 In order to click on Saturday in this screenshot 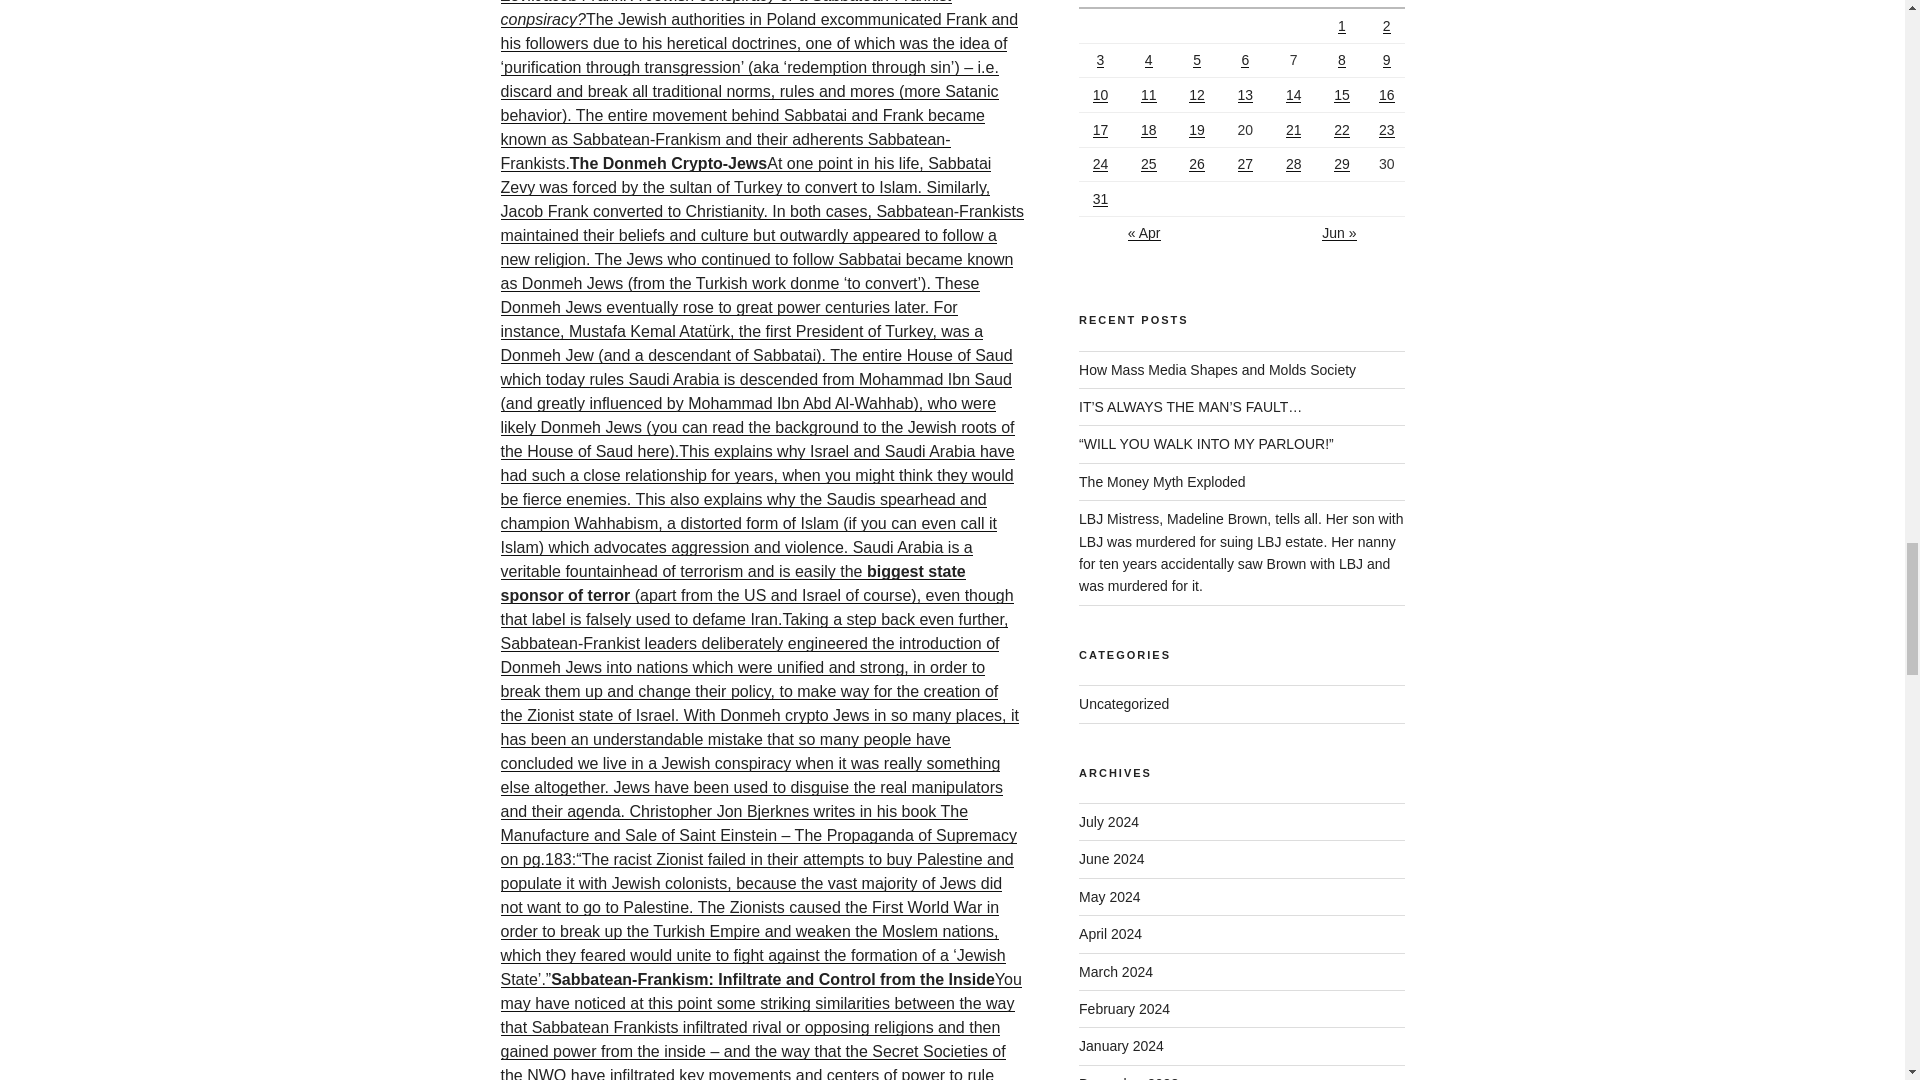, I will do `click(1344, 4)`.